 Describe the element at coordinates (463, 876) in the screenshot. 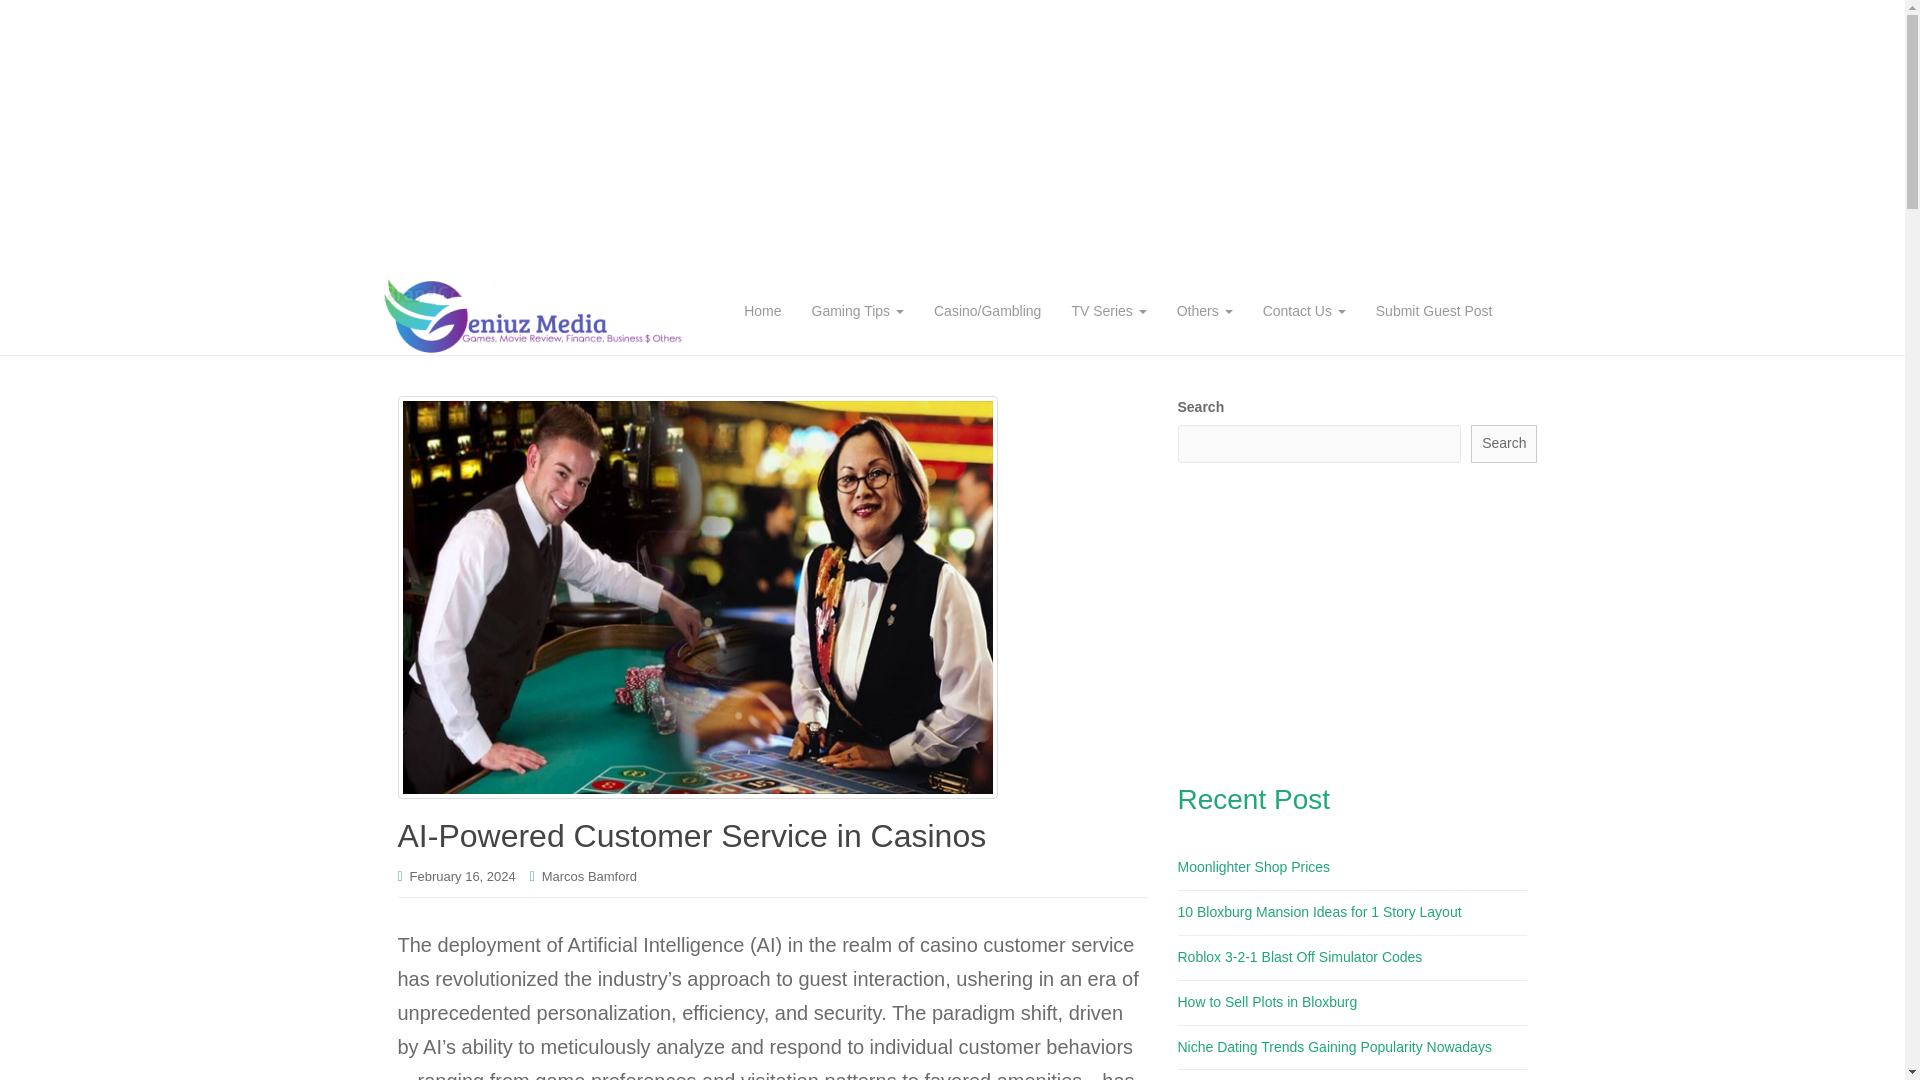

I see `February 16, 2024` at that location.